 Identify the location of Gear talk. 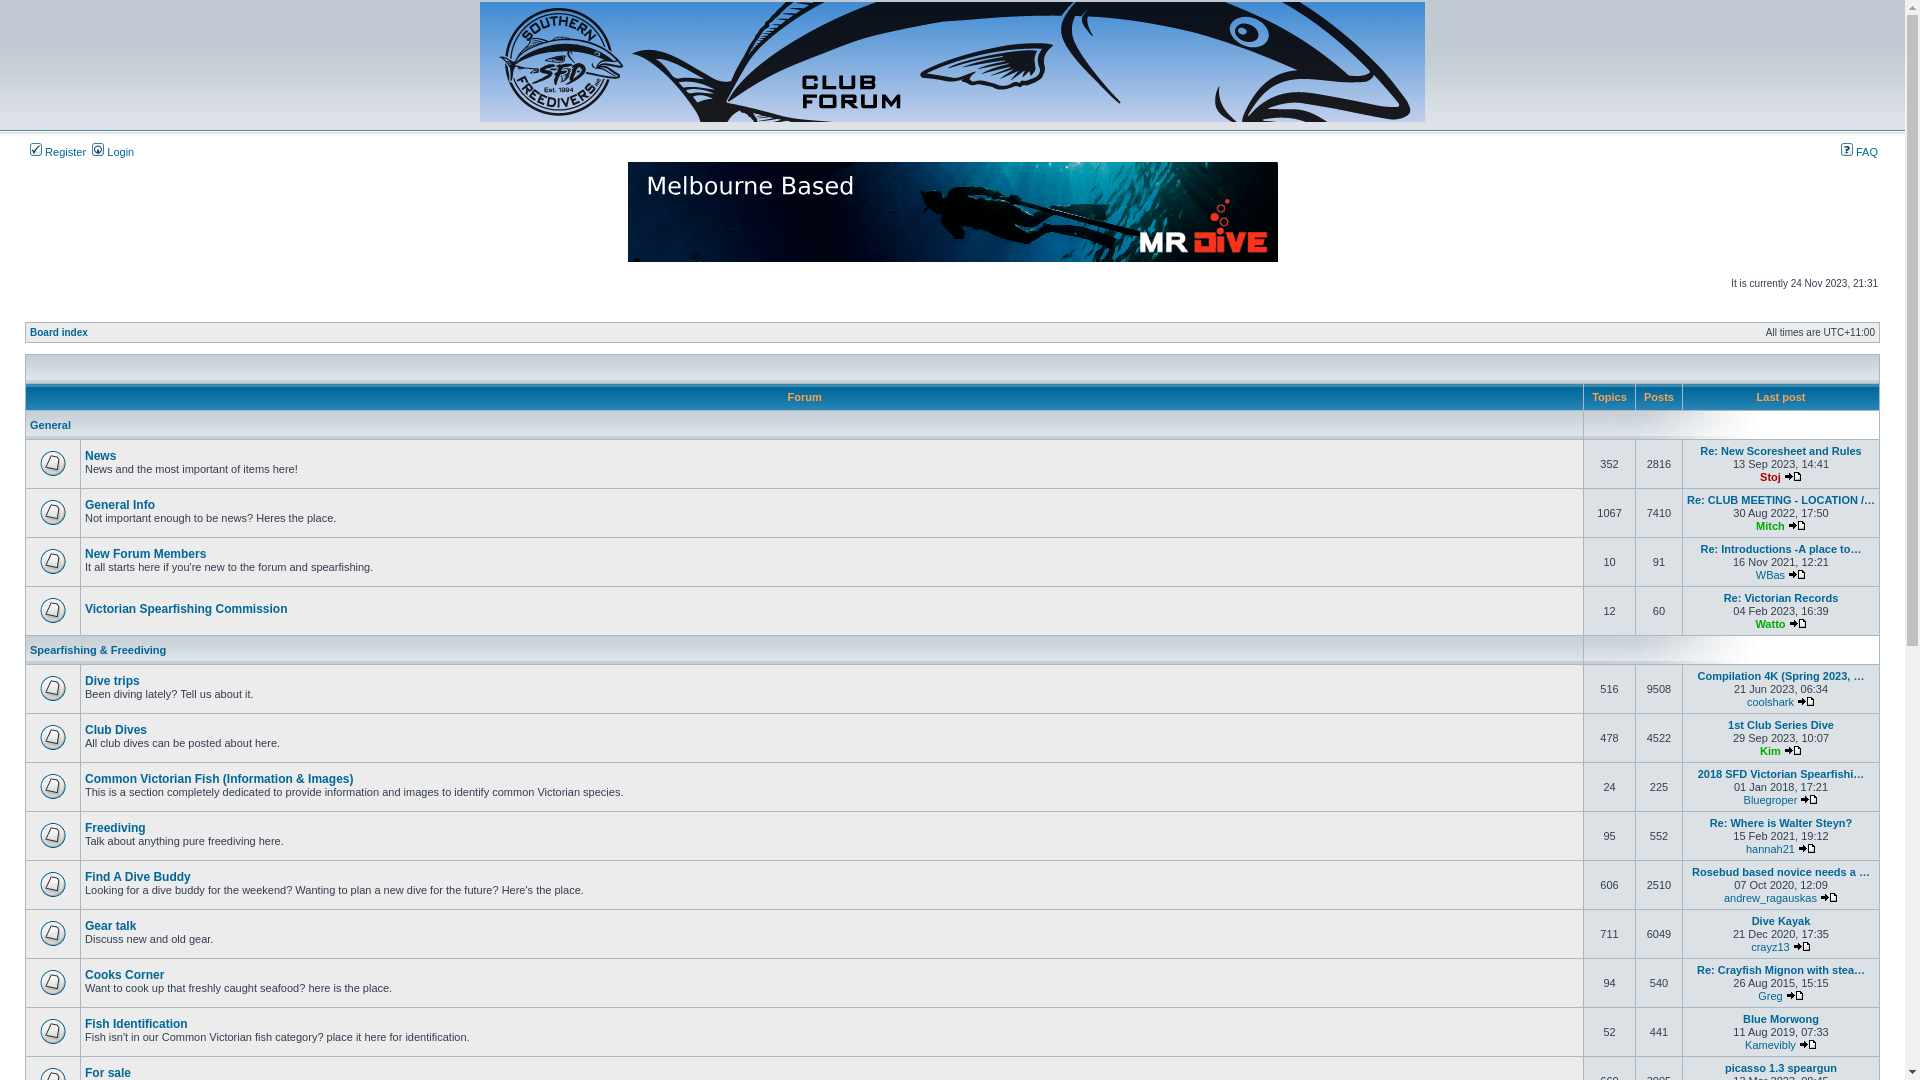
(110, 926).